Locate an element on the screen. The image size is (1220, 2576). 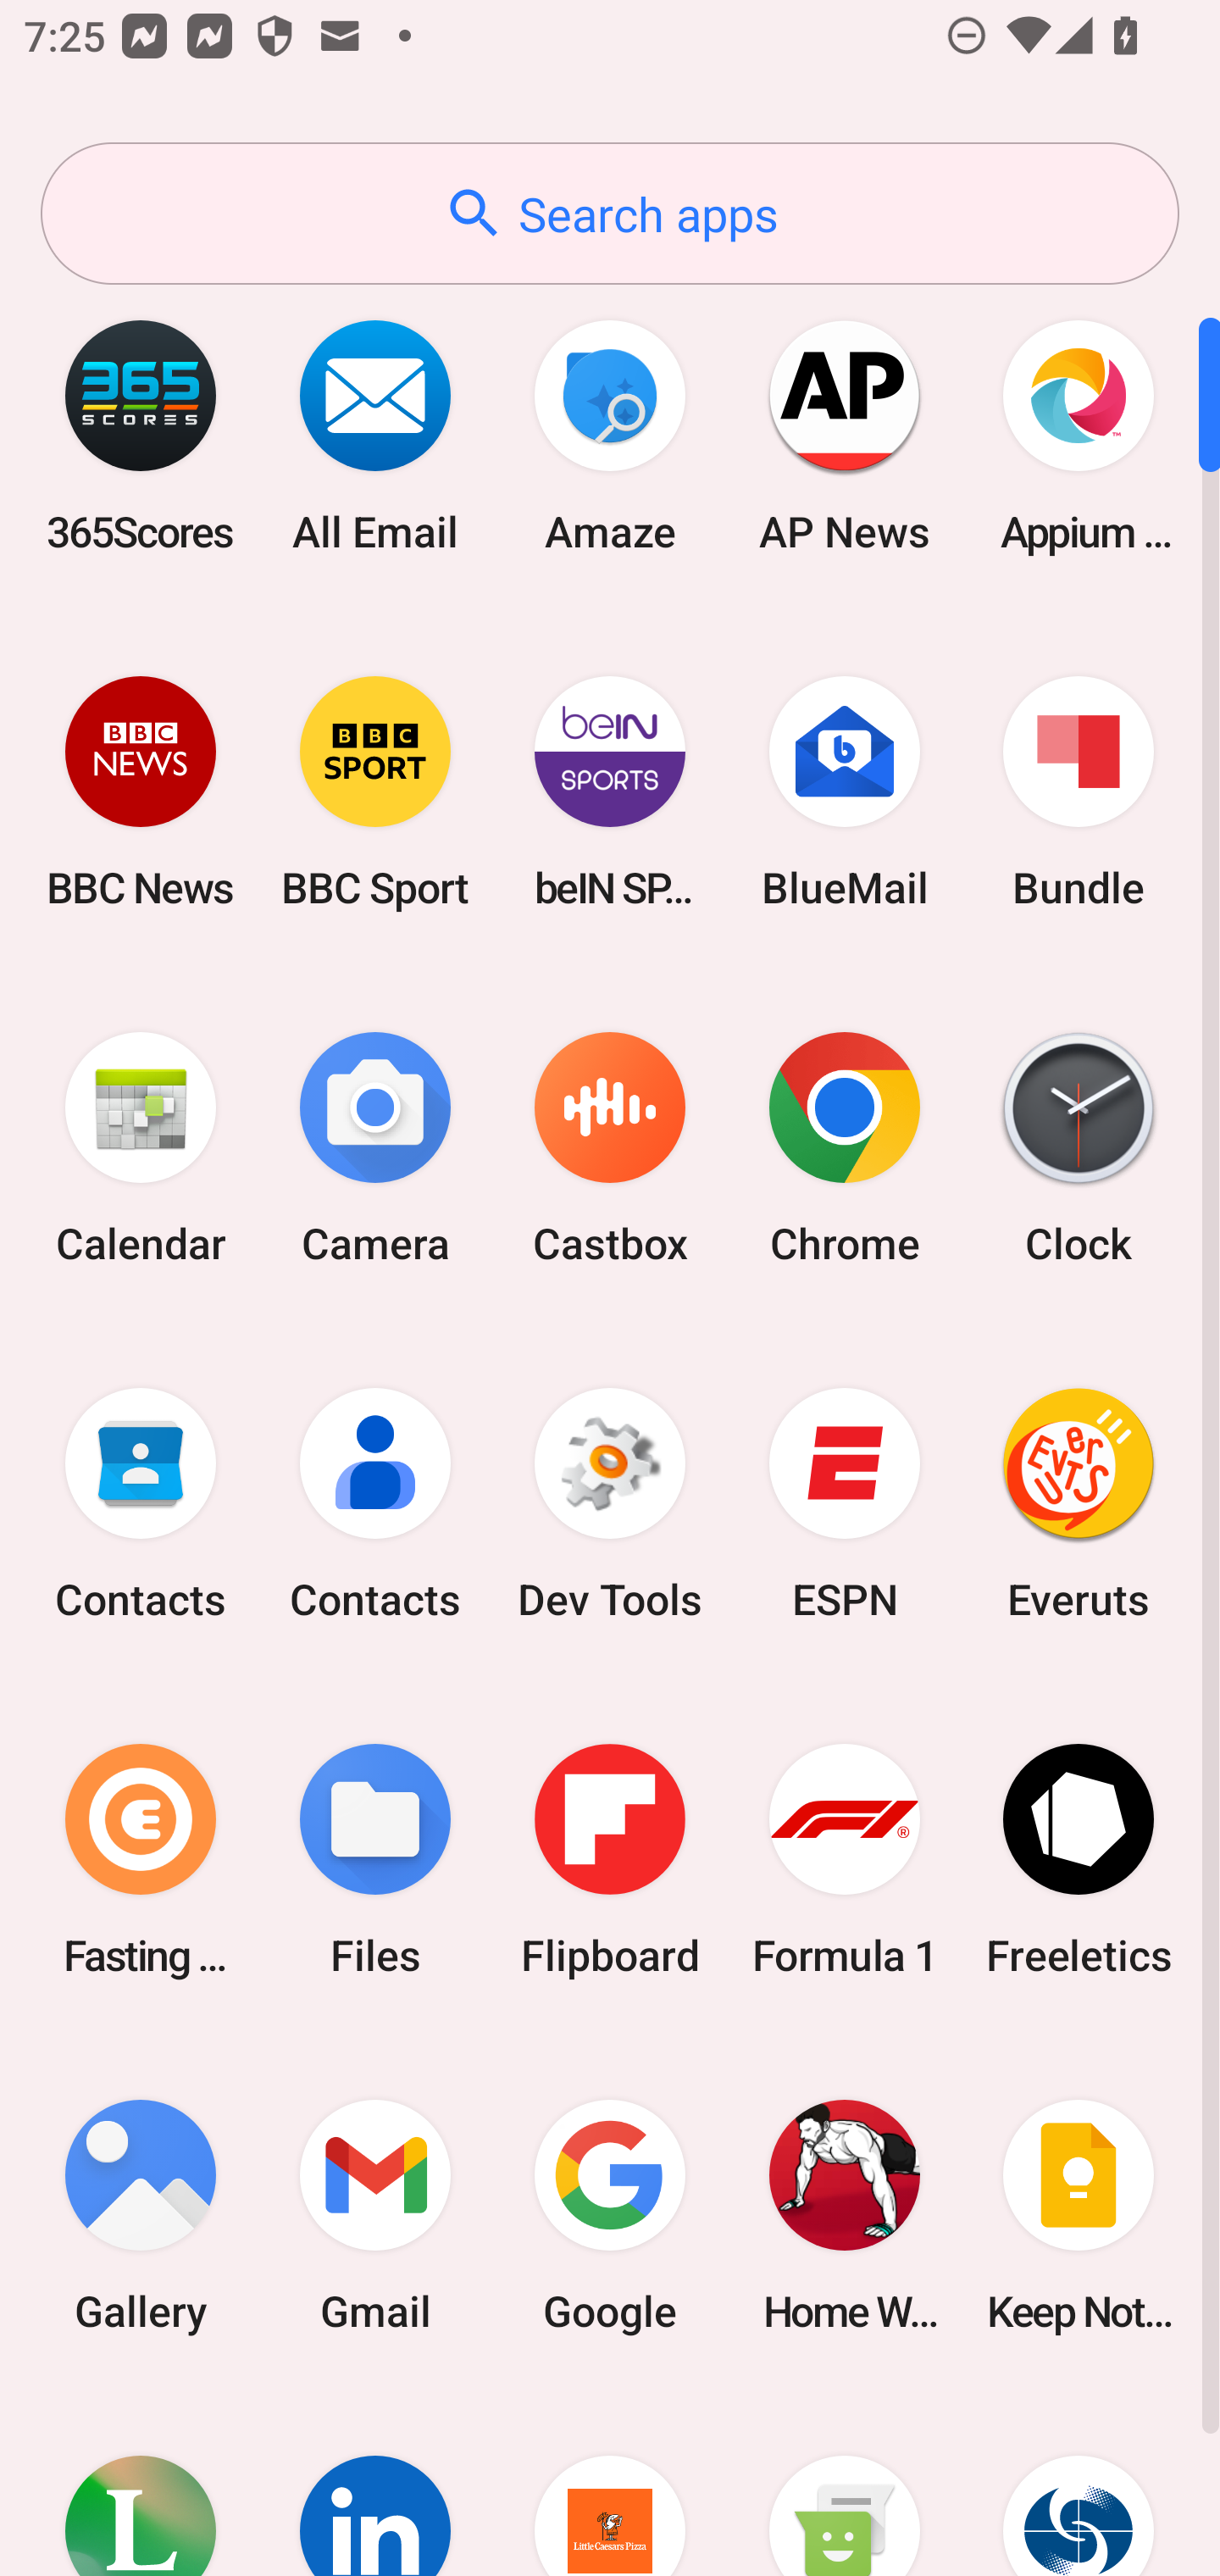
Bundle is located at coordinates (1079, 791).